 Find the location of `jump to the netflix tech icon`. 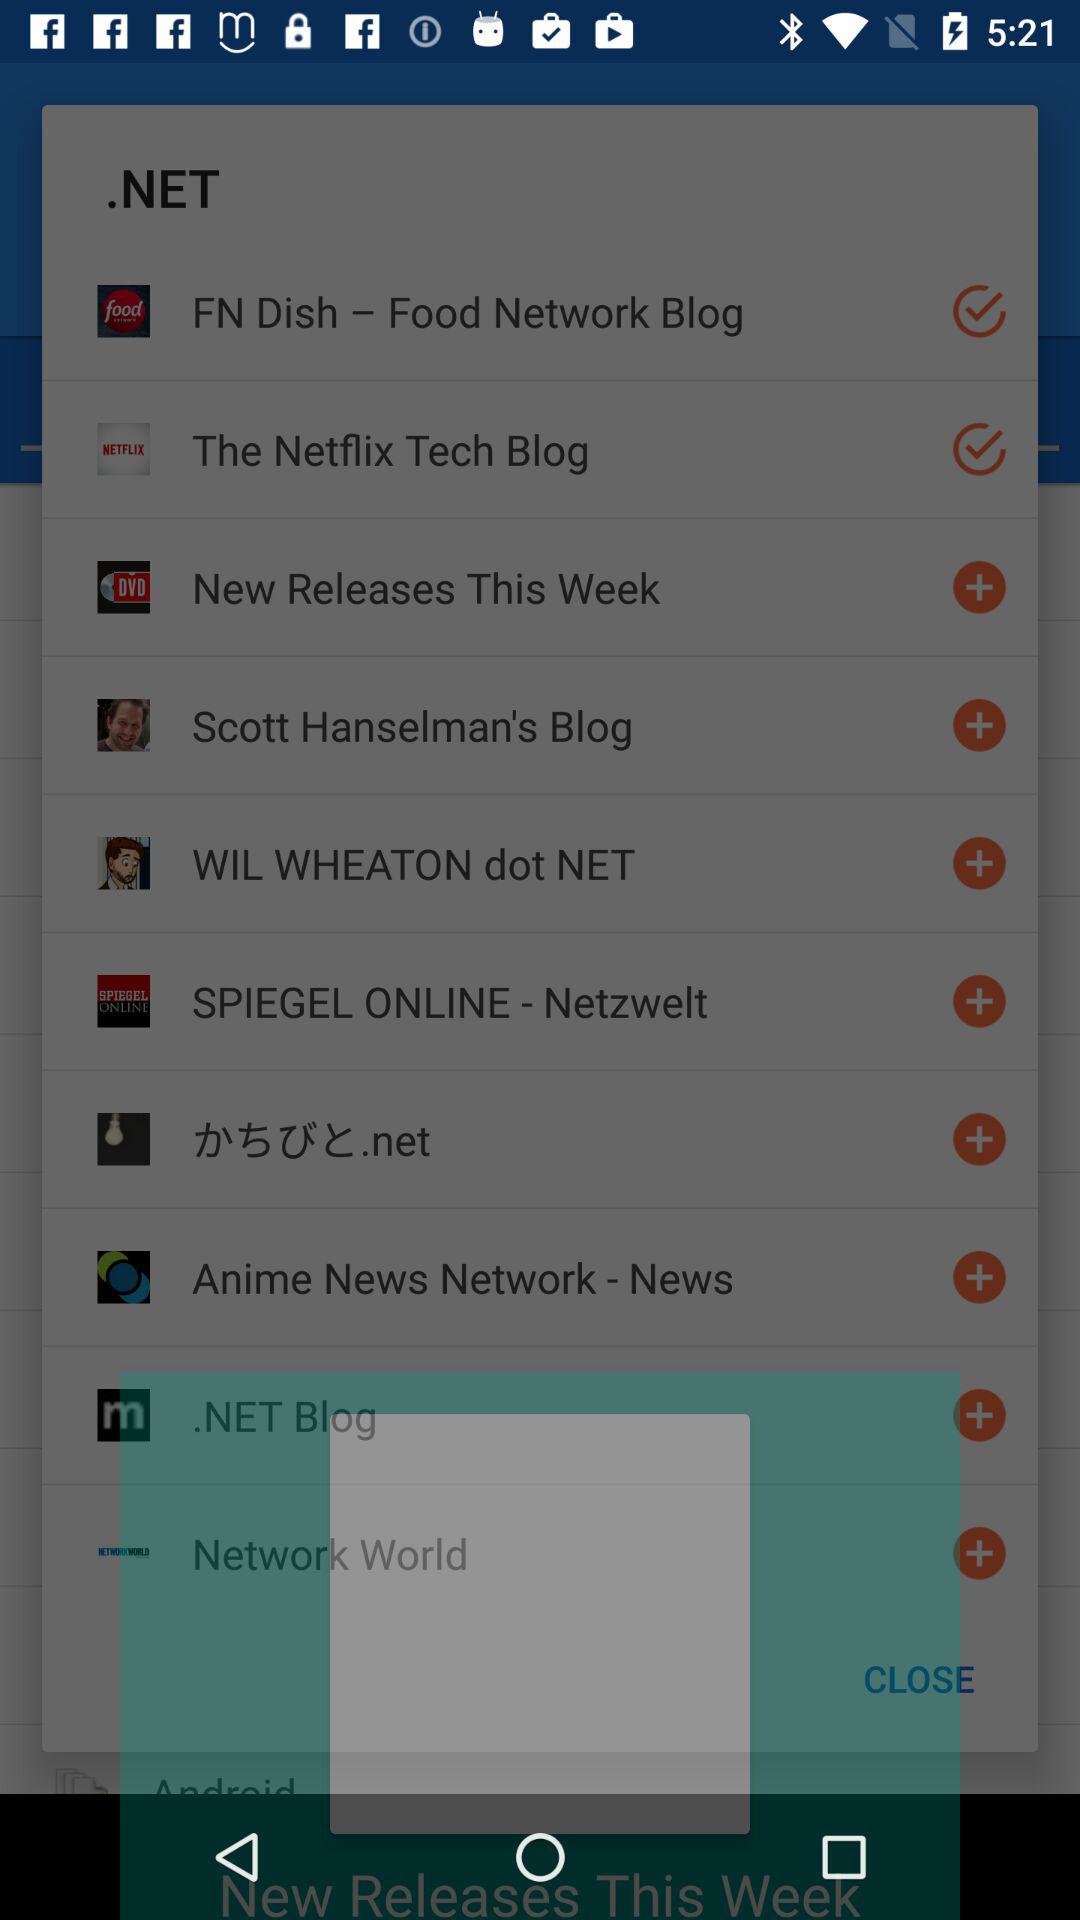

jump to the netflix tech icon is located at coordinates (563, 448).